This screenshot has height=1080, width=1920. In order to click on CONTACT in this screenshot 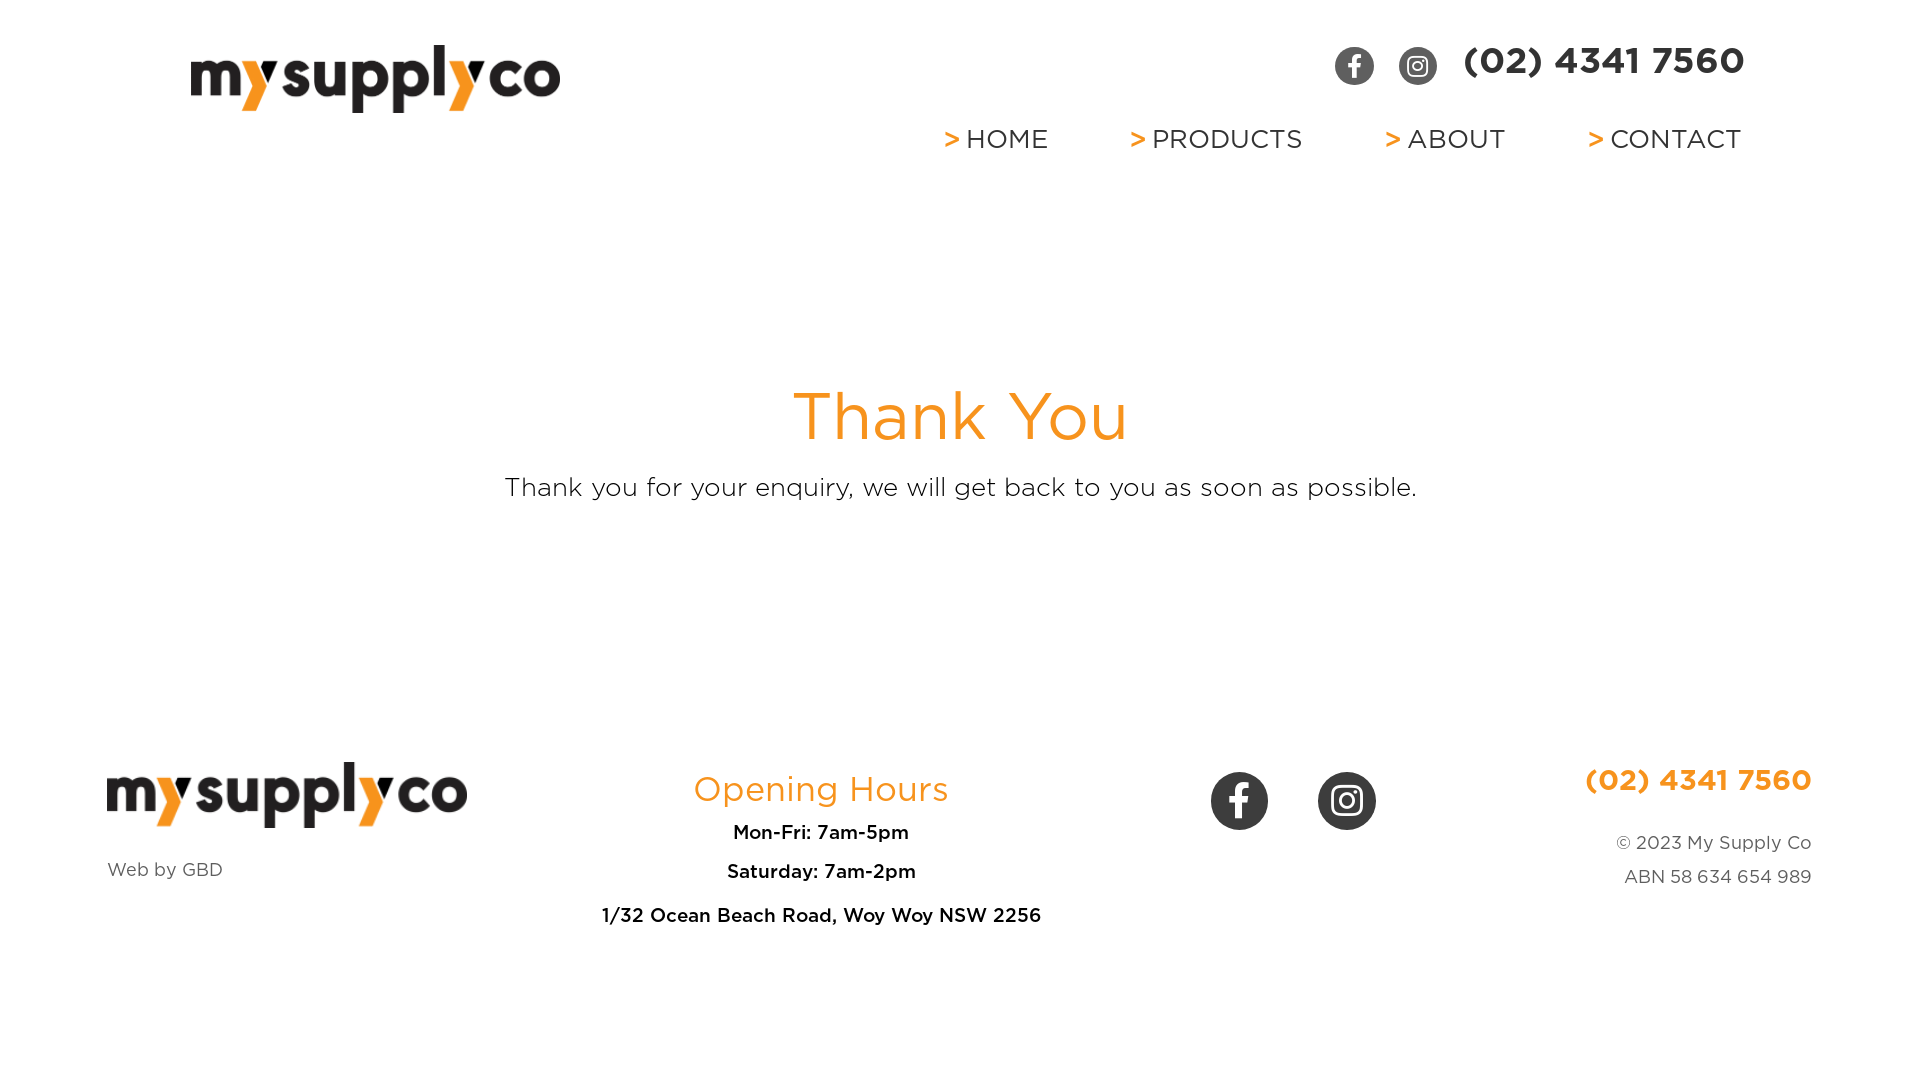, I will do `click(1664, 139)`.